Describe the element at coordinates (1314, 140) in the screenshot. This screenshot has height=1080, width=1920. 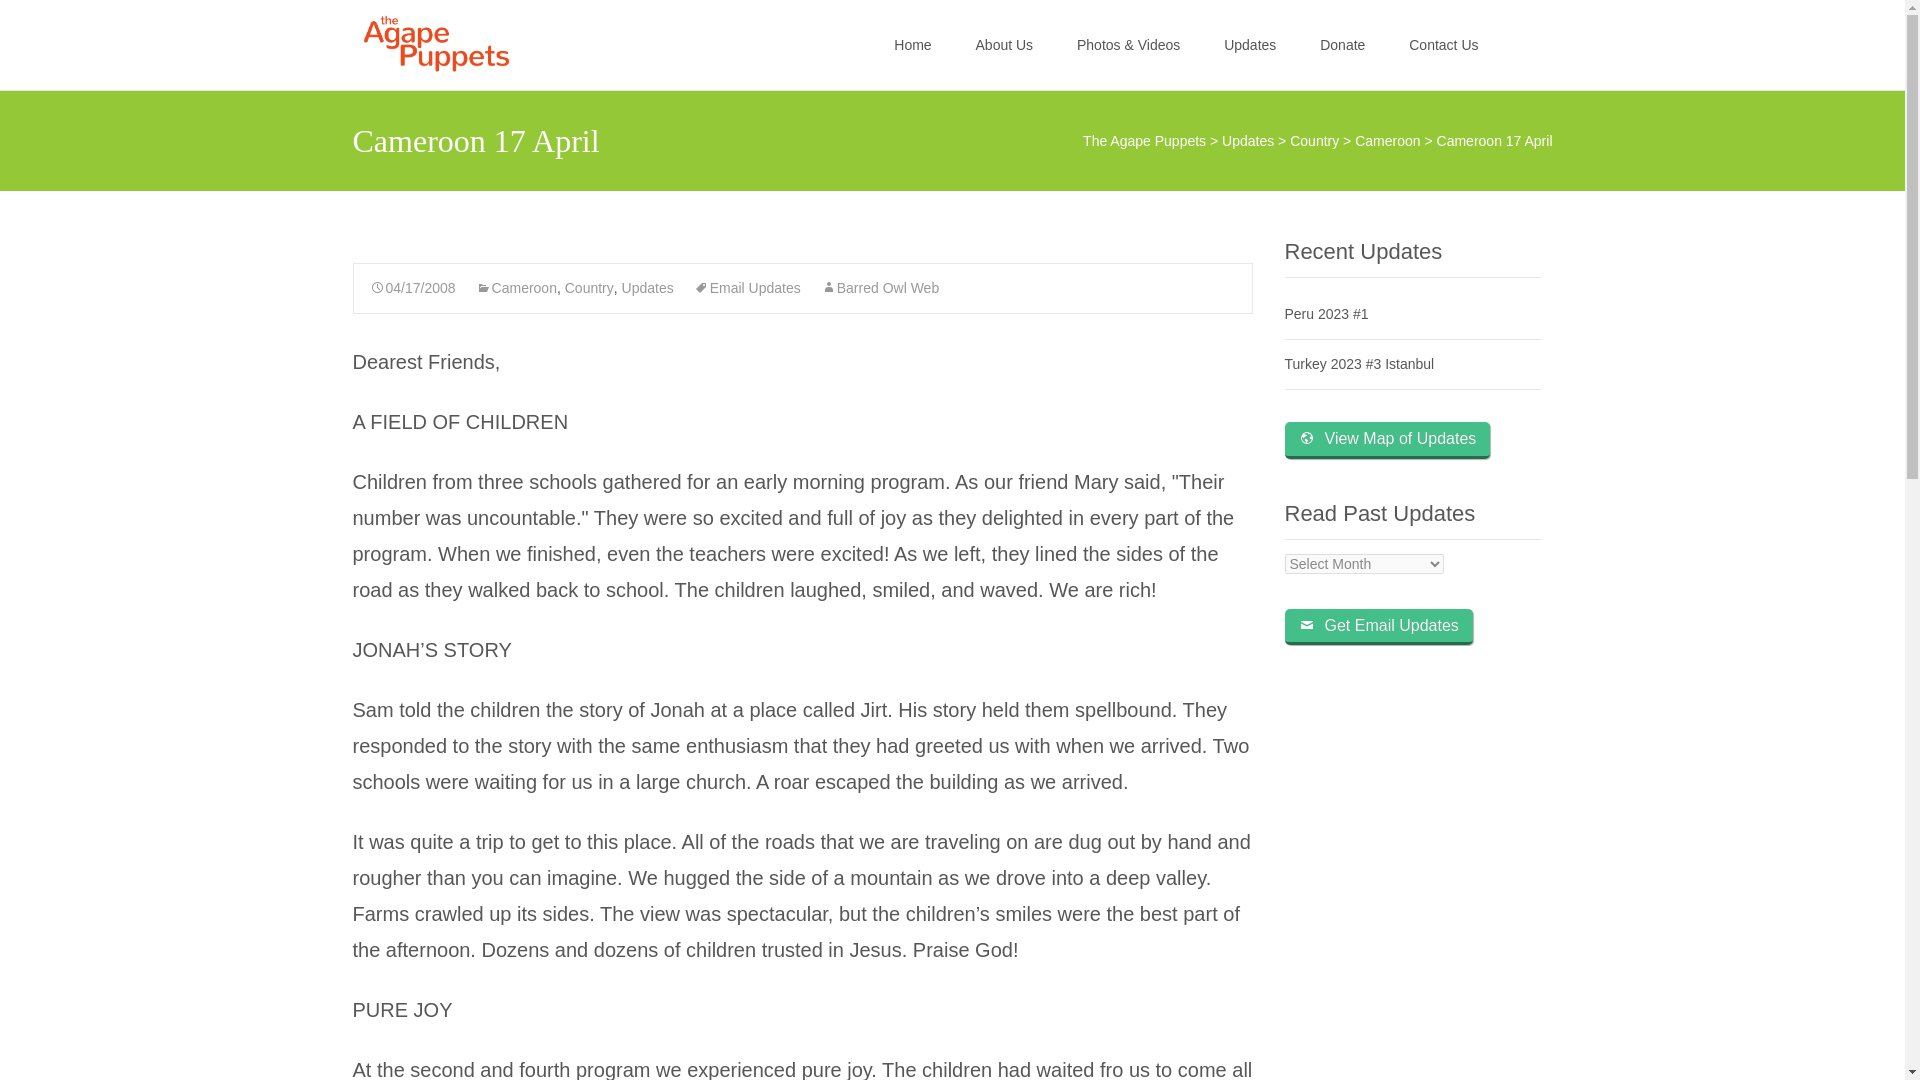
I see `Country` at that location.